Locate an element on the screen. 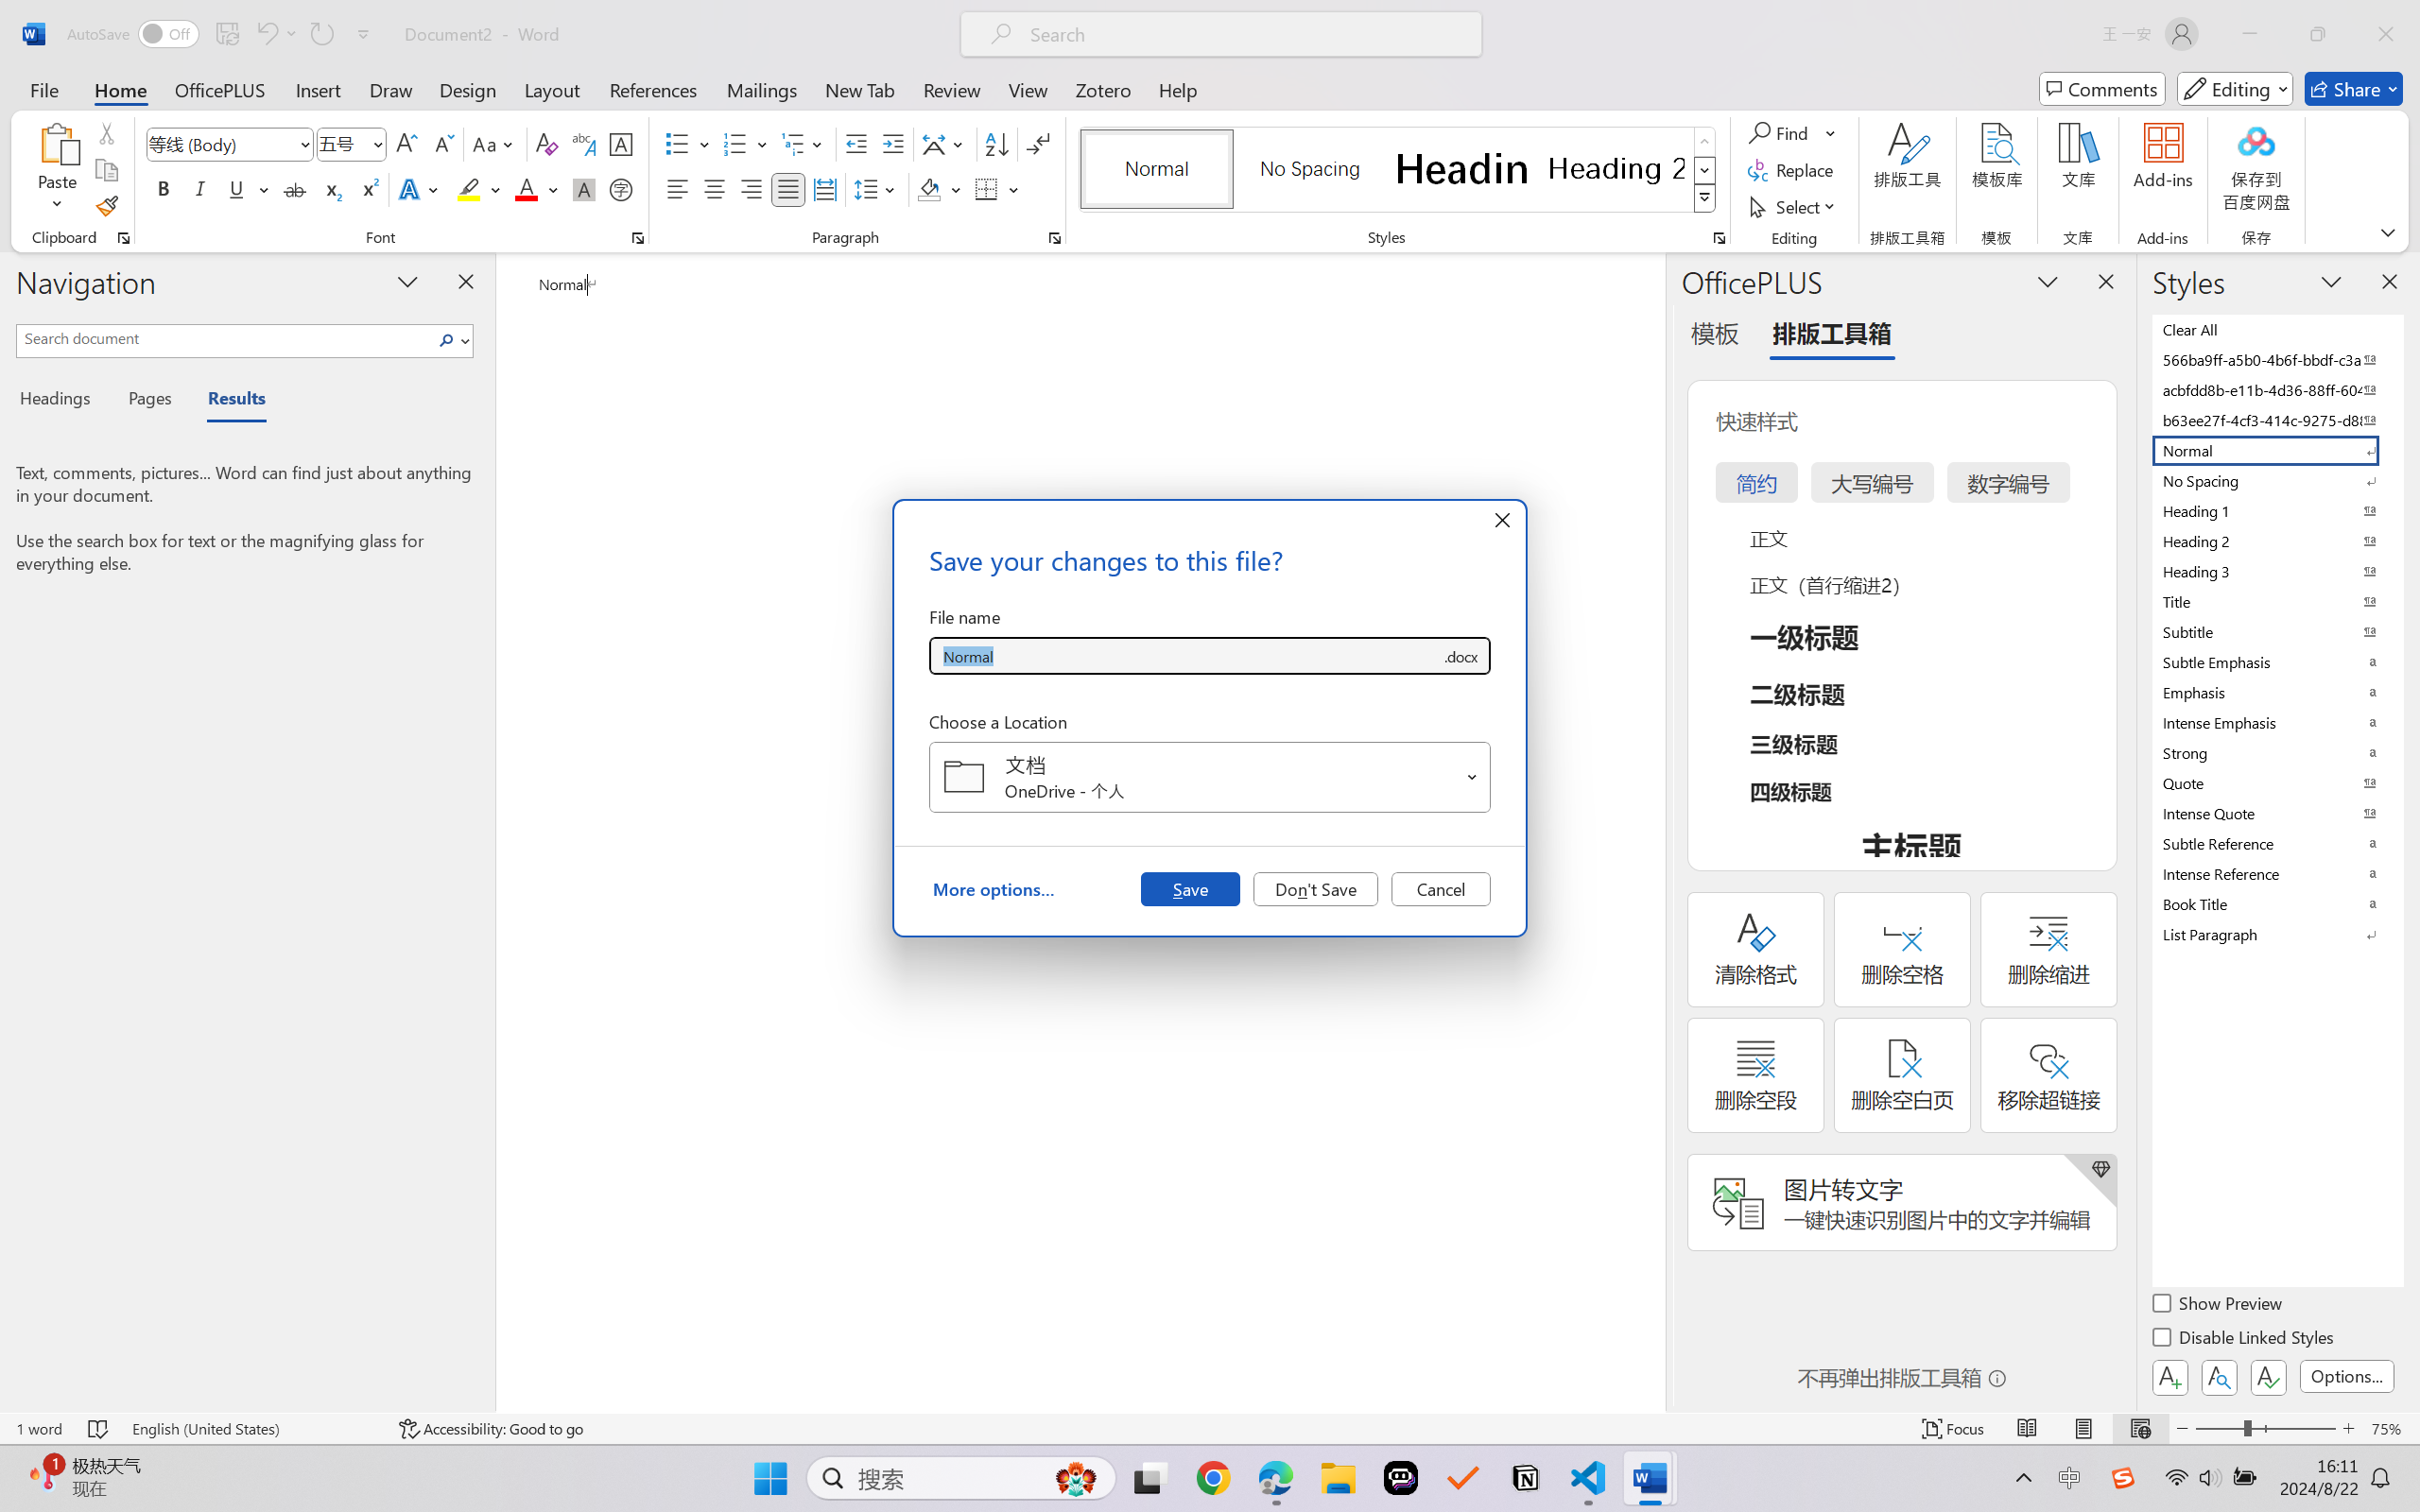 This screenshot has width=2420, height=1512. Results is located at coordinates (227, 401).